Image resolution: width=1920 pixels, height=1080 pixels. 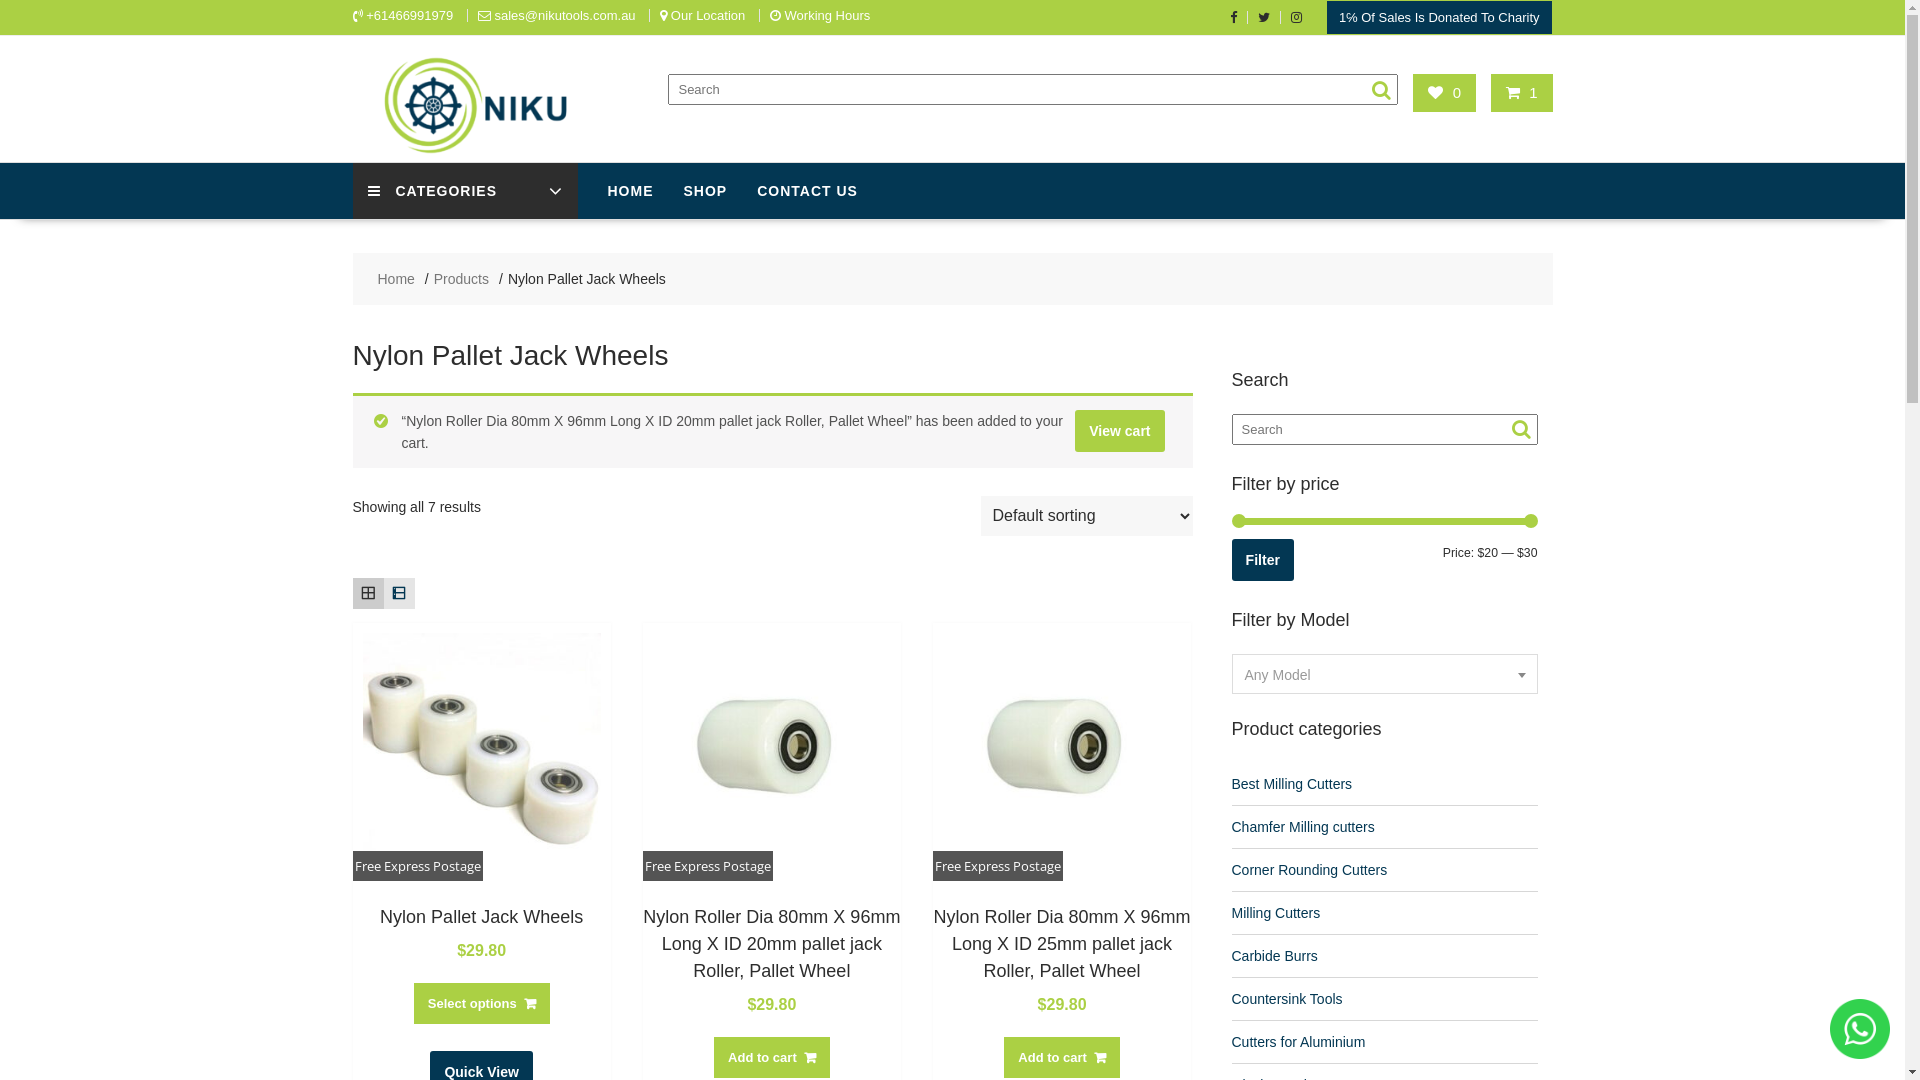 What do you see at coordinates (1288, 999) in the screenshot?
I see `Countersink Tools` at bounding box center [1288, 999].